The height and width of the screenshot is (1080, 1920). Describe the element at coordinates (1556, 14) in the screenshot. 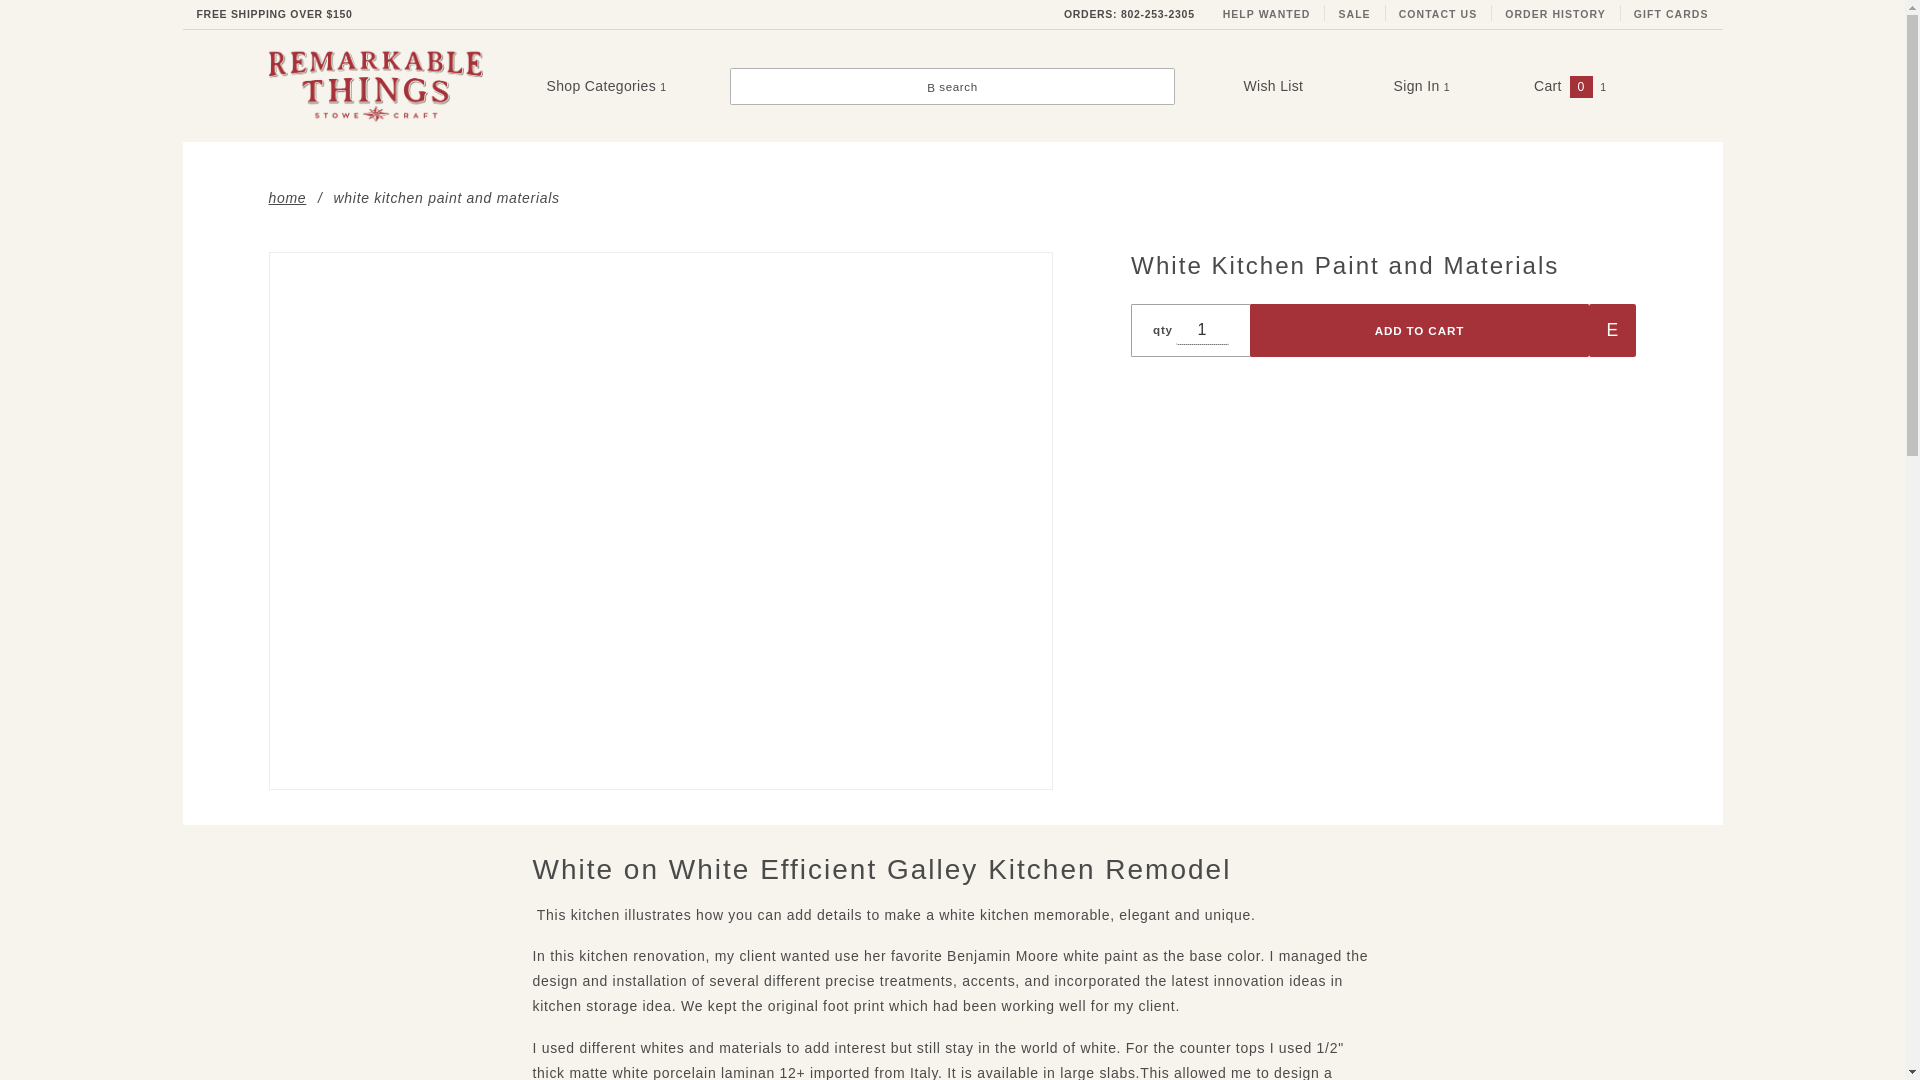

I see `Order History` at that location.